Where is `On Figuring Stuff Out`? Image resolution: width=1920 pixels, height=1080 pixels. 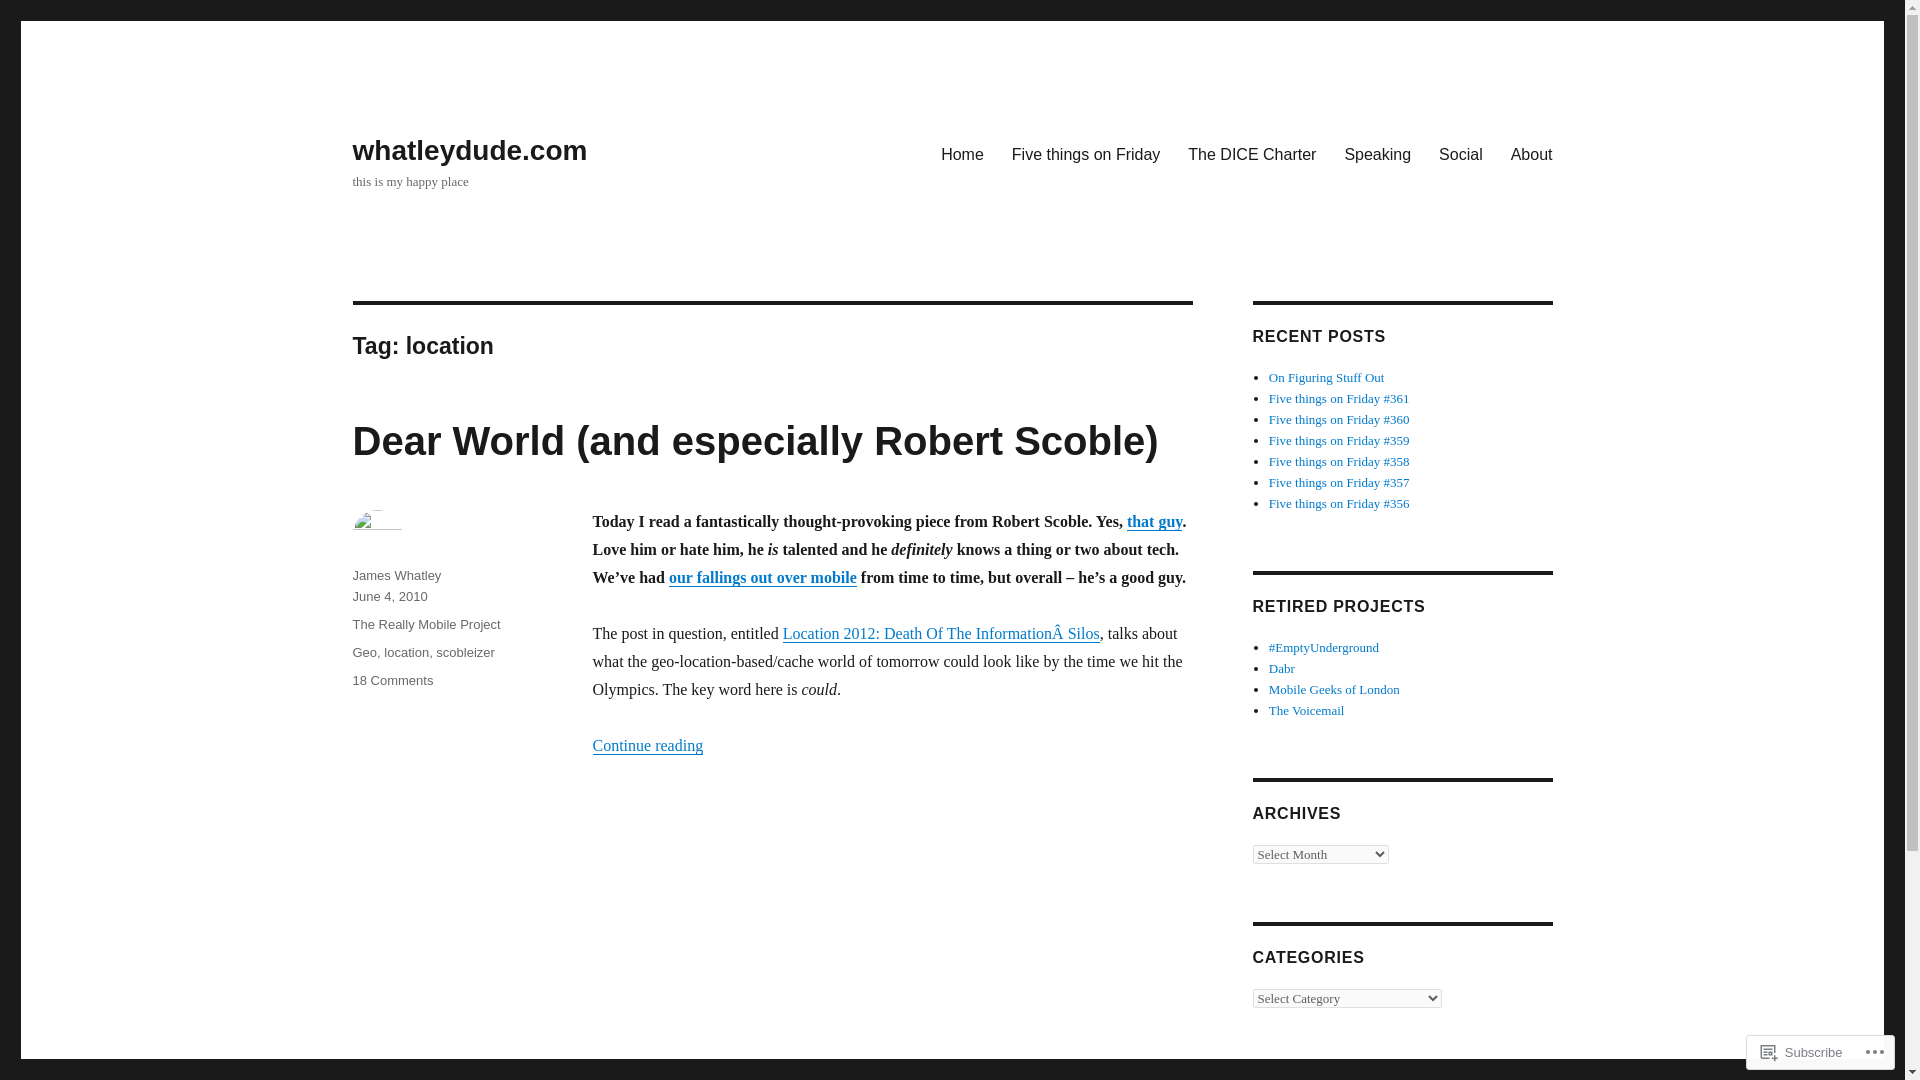
On Figuring Stuff Out is located at coordinates (1326, 377).